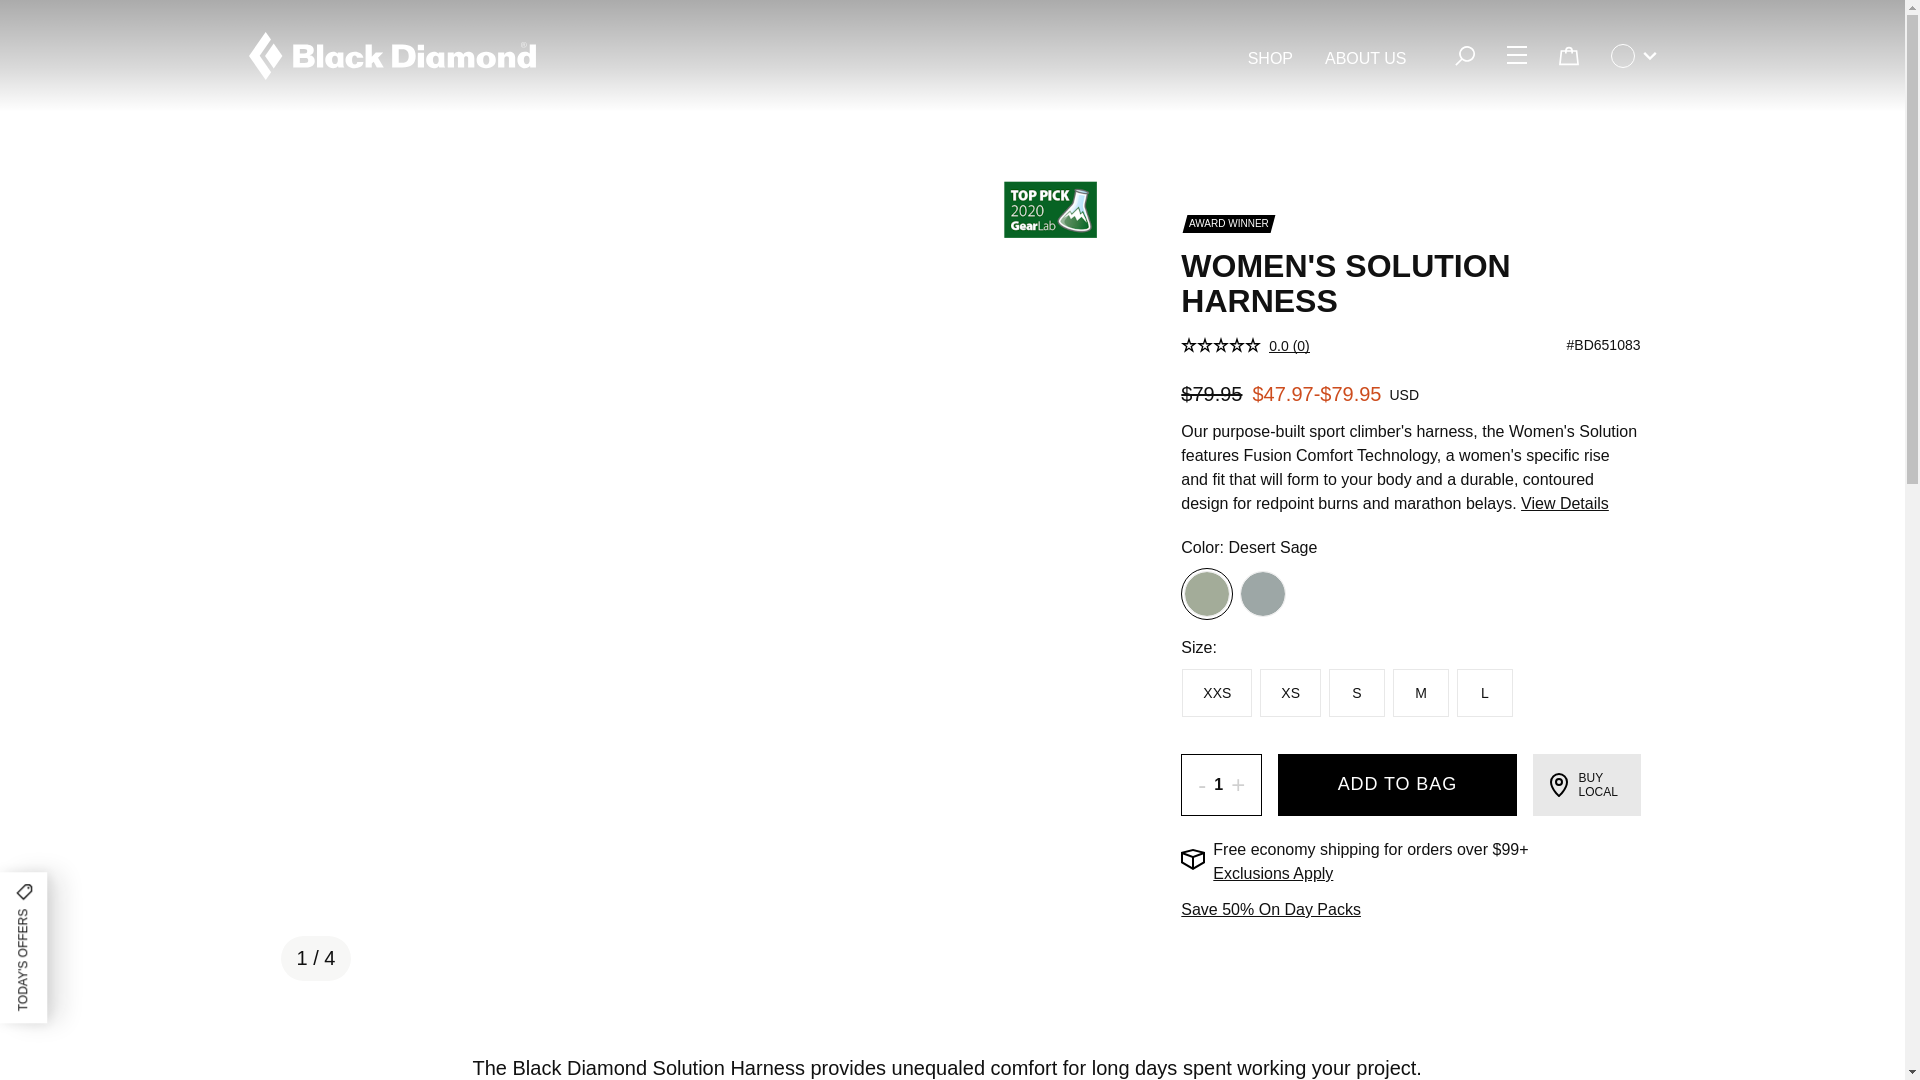 The width and height of the screenshot is (1920, 1080). Describe the element at coordinates (1290, 692) in the screenshot. I see `XS ` at that location.